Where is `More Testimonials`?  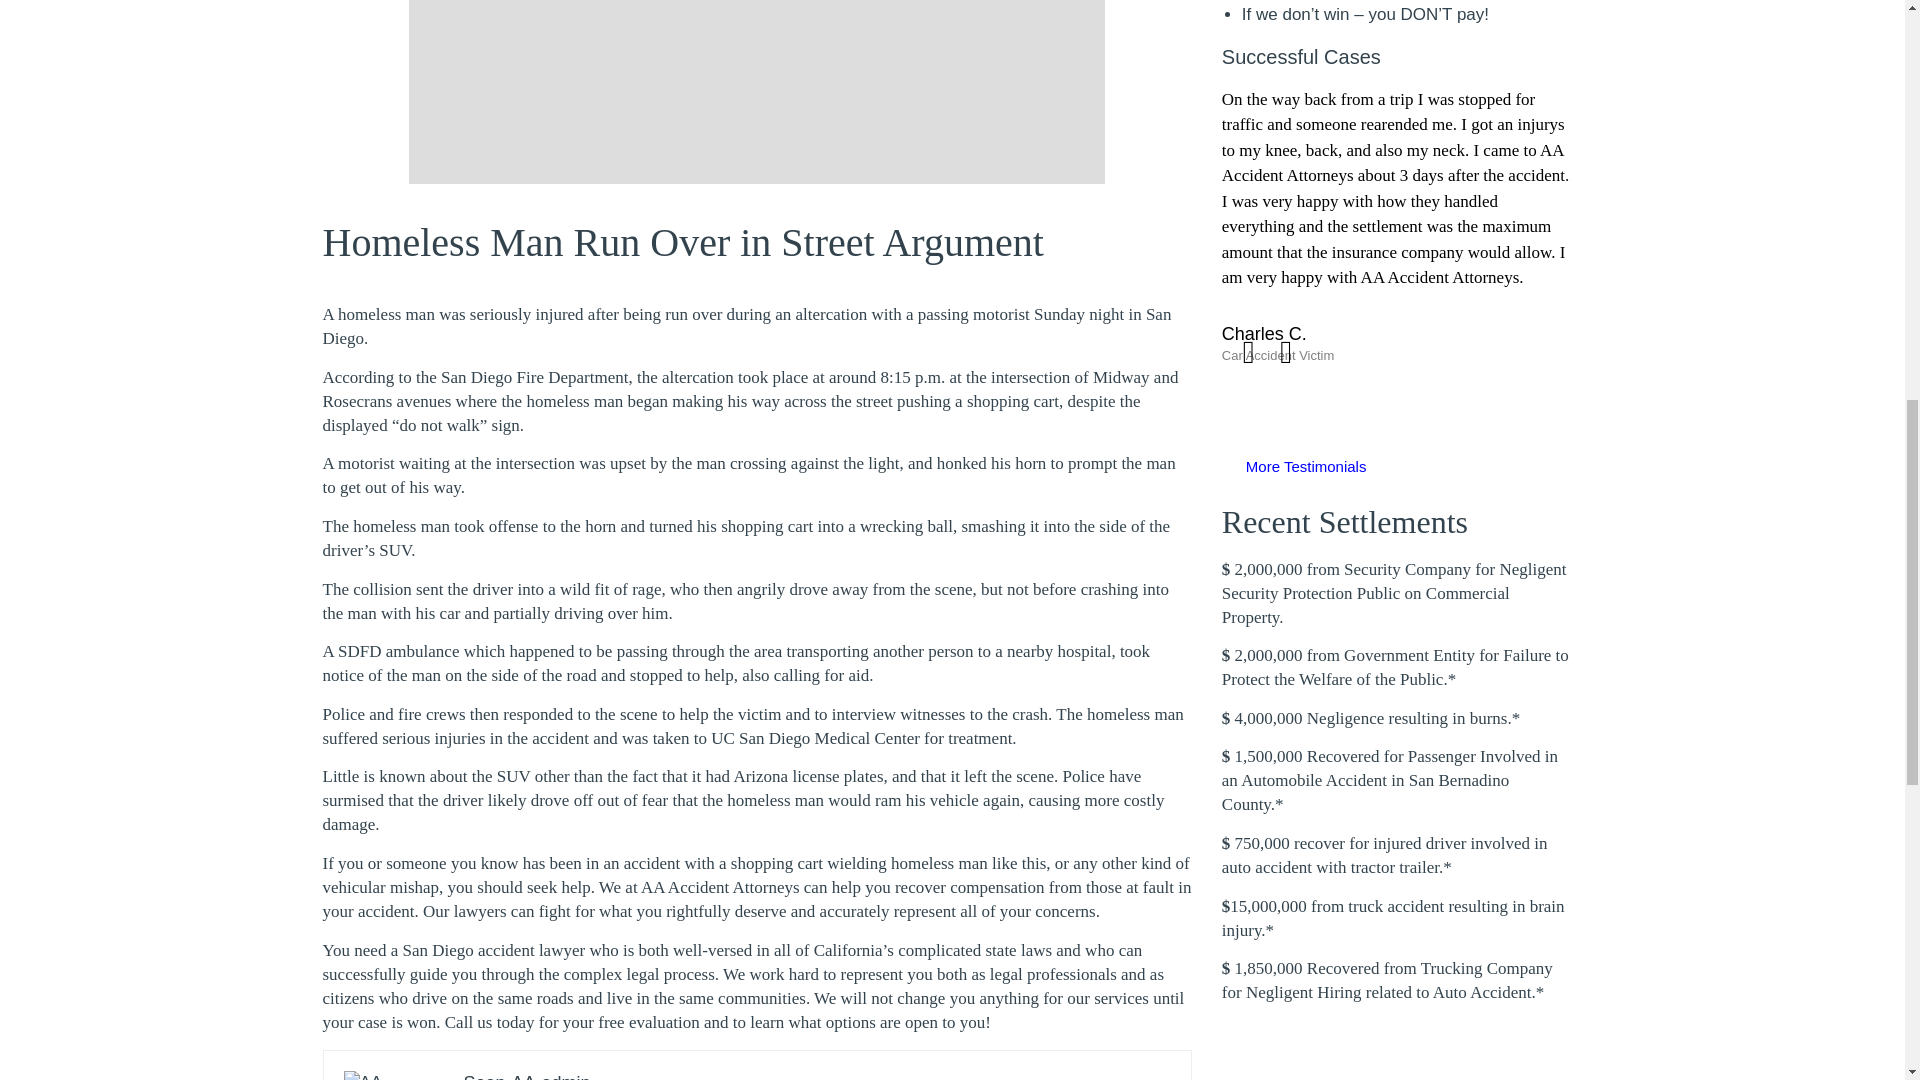
More Testimonials is located at coordinates (1306, 466).